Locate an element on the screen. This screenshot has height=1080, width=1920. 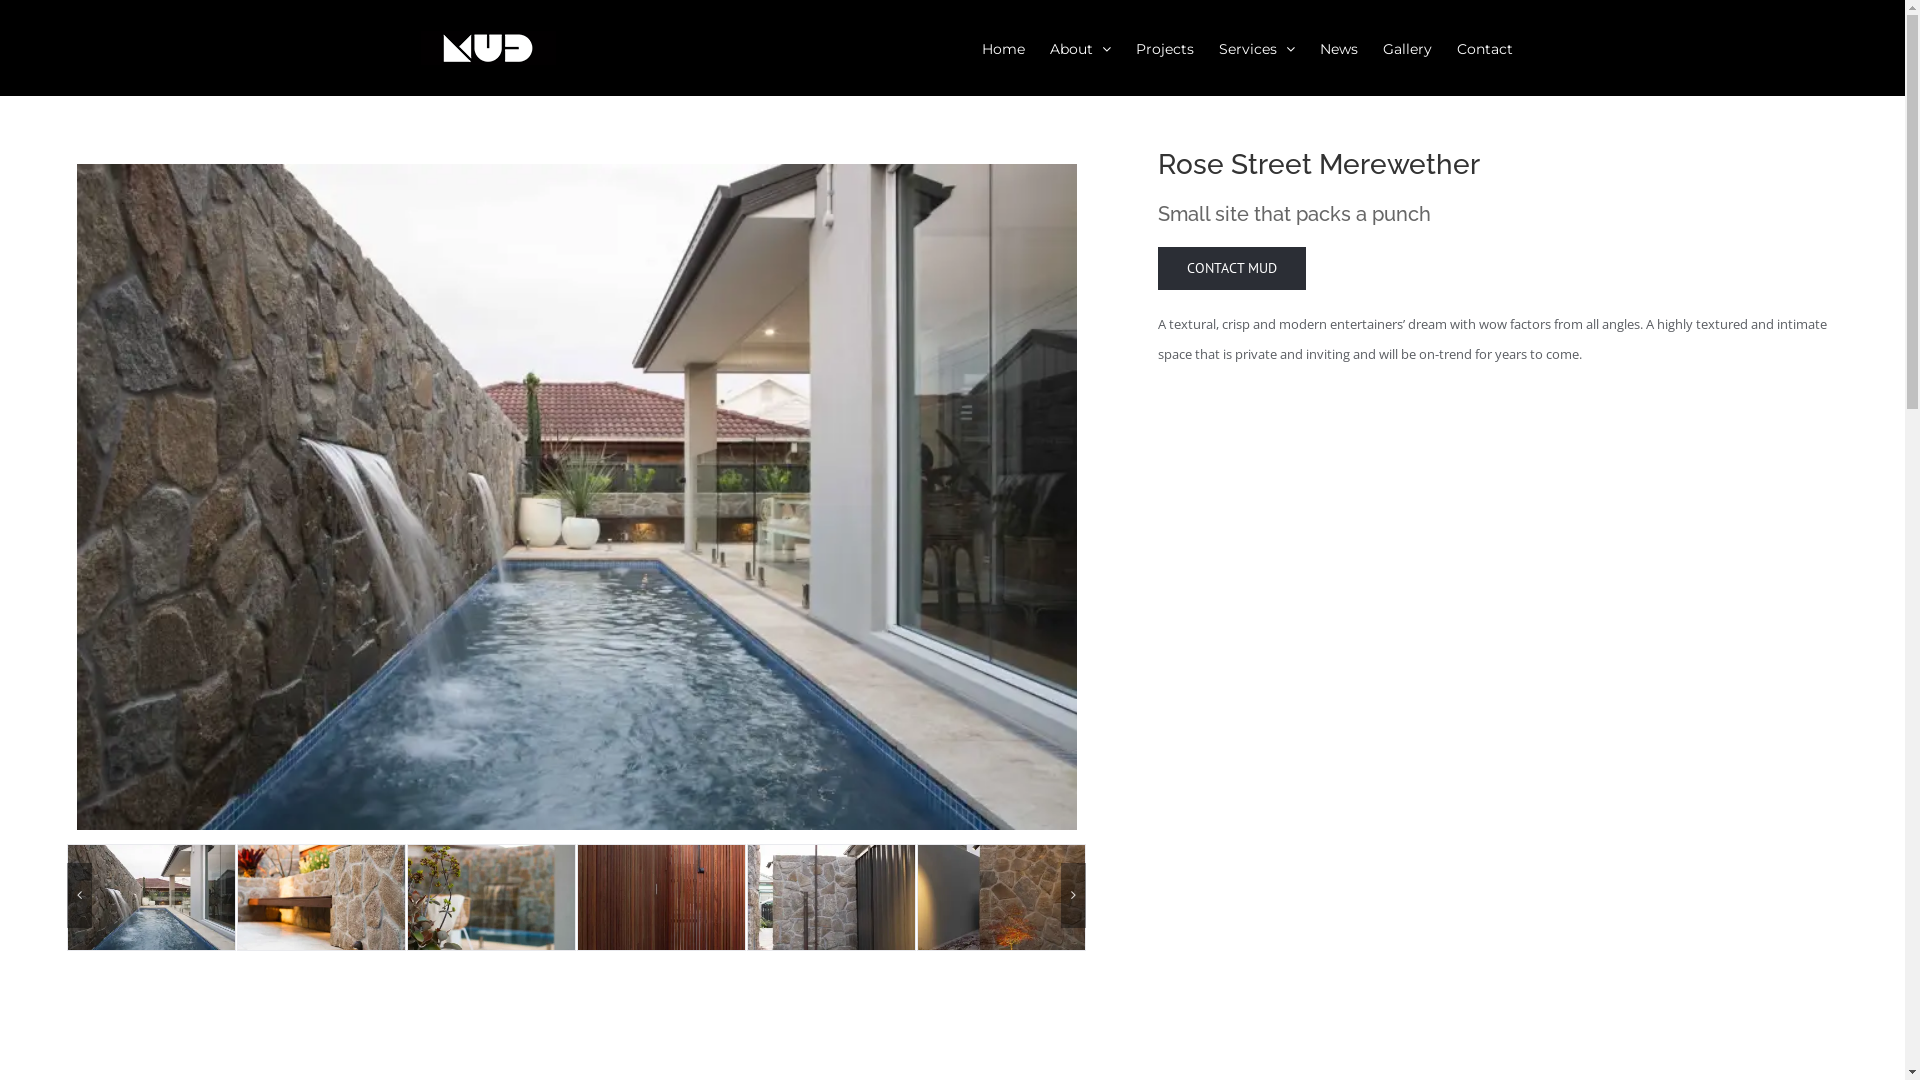
Gallery is located at coordinates (1406, 48).